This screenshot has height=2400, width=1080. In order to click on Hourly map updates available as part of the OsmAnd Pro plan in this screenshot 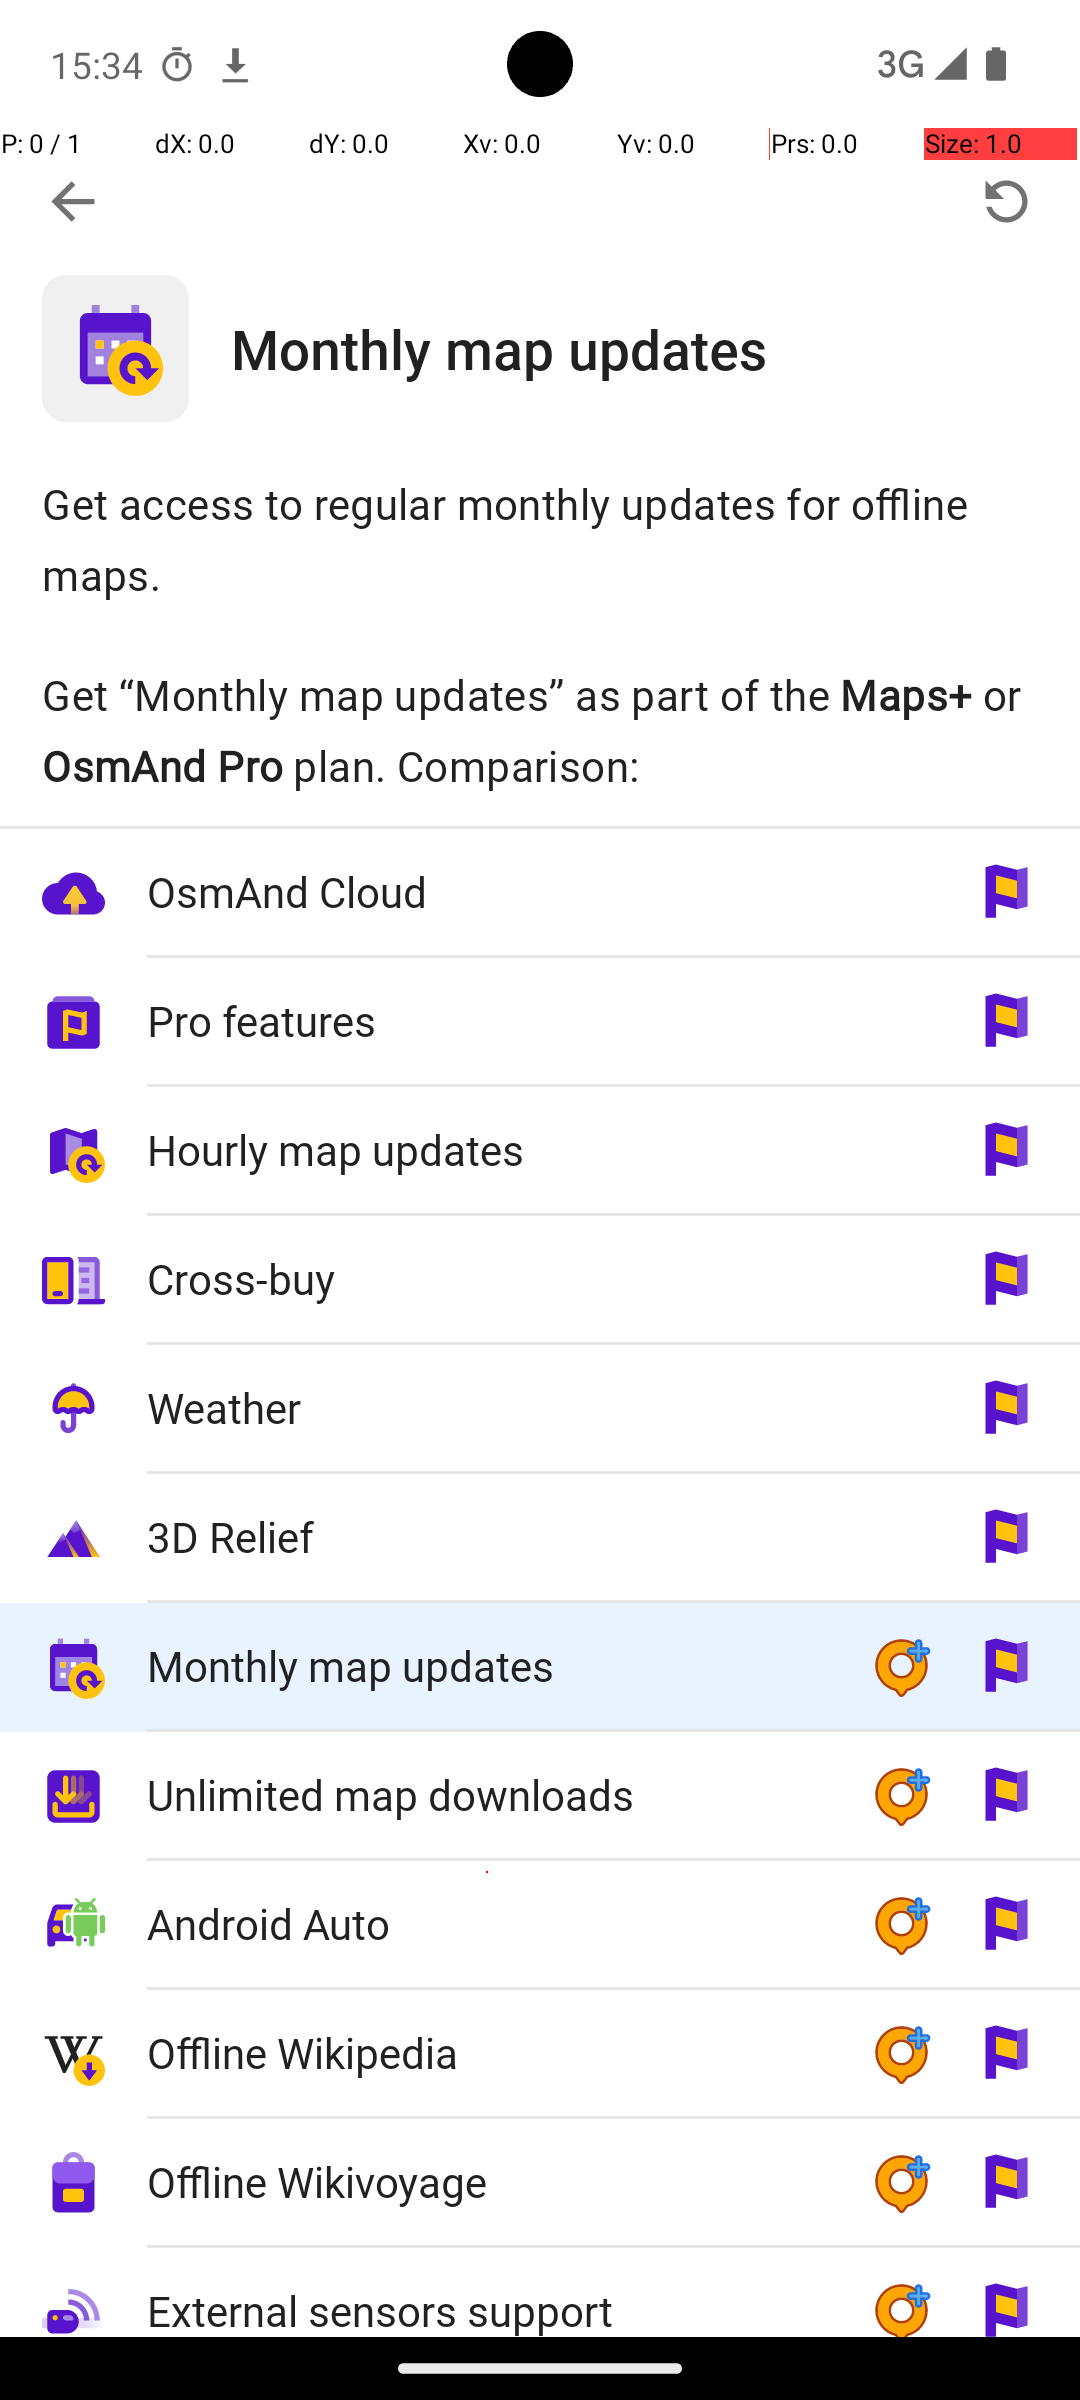, I will do `click(540, 1152)`.